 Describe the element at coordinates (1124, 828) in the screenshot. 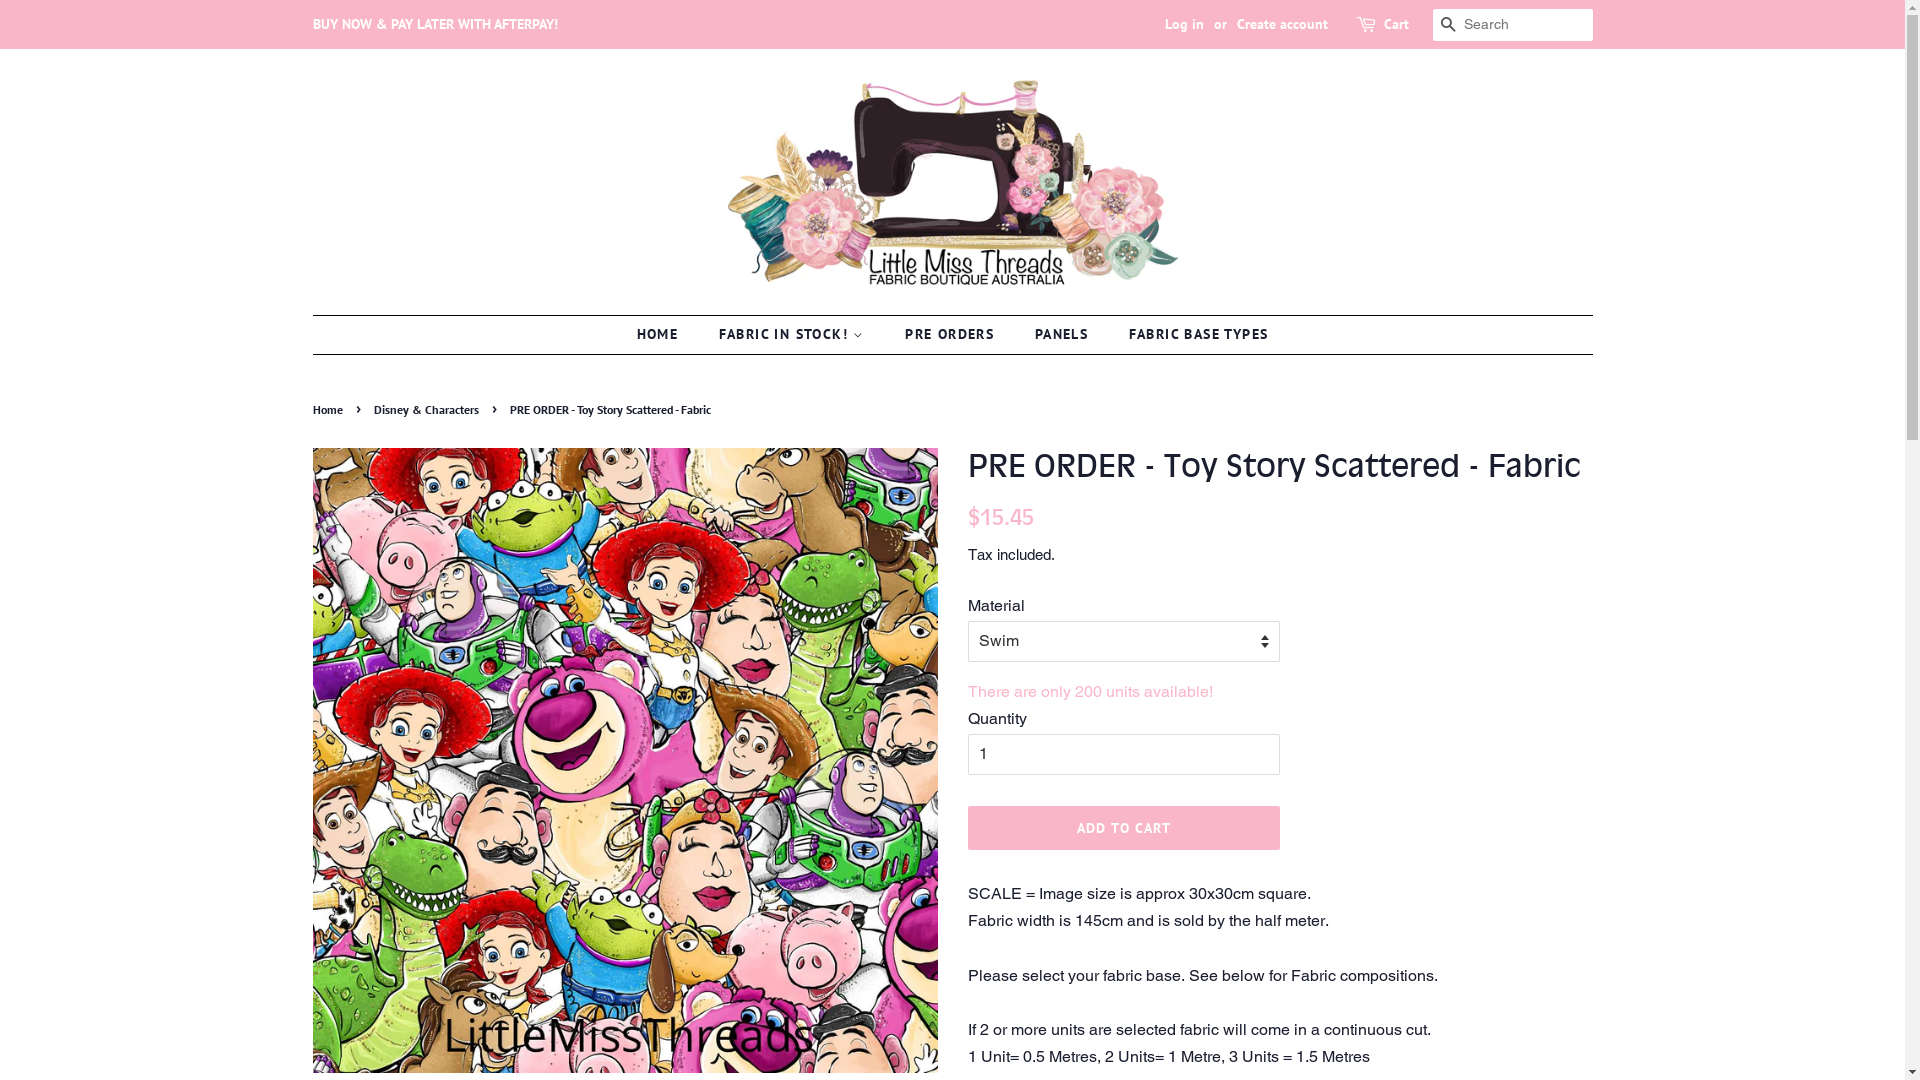

I see `ADD TO CART` at that location.